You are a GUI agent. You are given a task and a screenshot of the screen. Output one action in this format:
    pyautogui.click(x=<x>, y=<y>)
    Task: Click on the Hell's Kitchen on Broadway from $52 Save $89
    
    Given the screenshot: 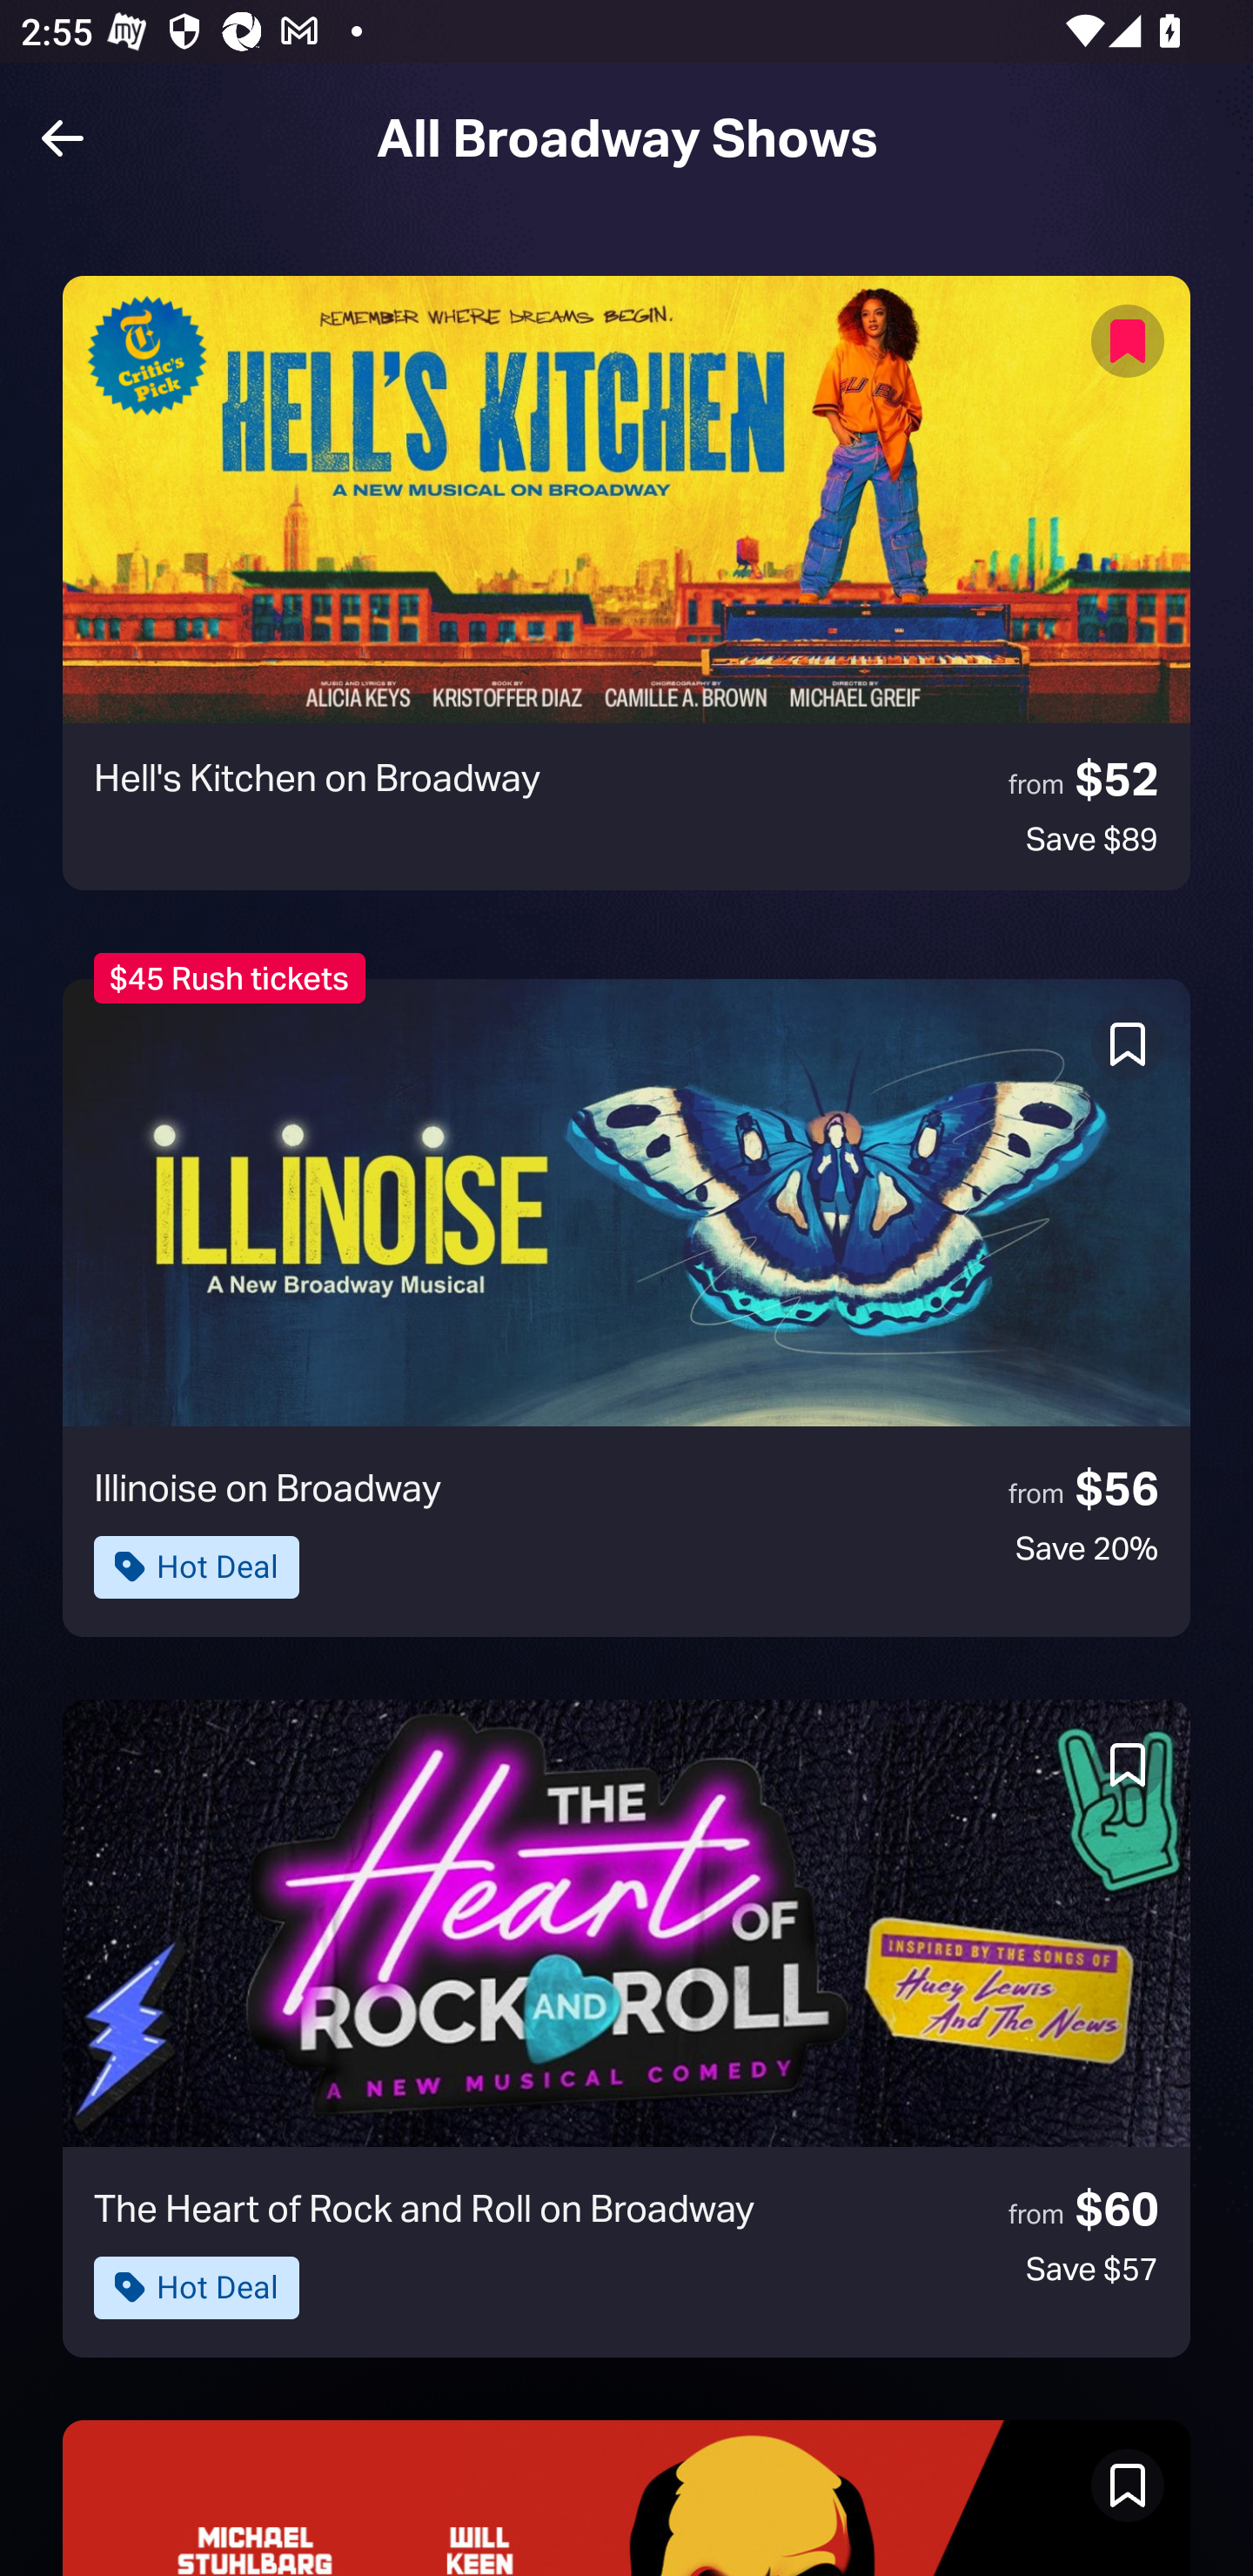 What is the action you would take?
    pyautogui.click(x=626, y=583)
    